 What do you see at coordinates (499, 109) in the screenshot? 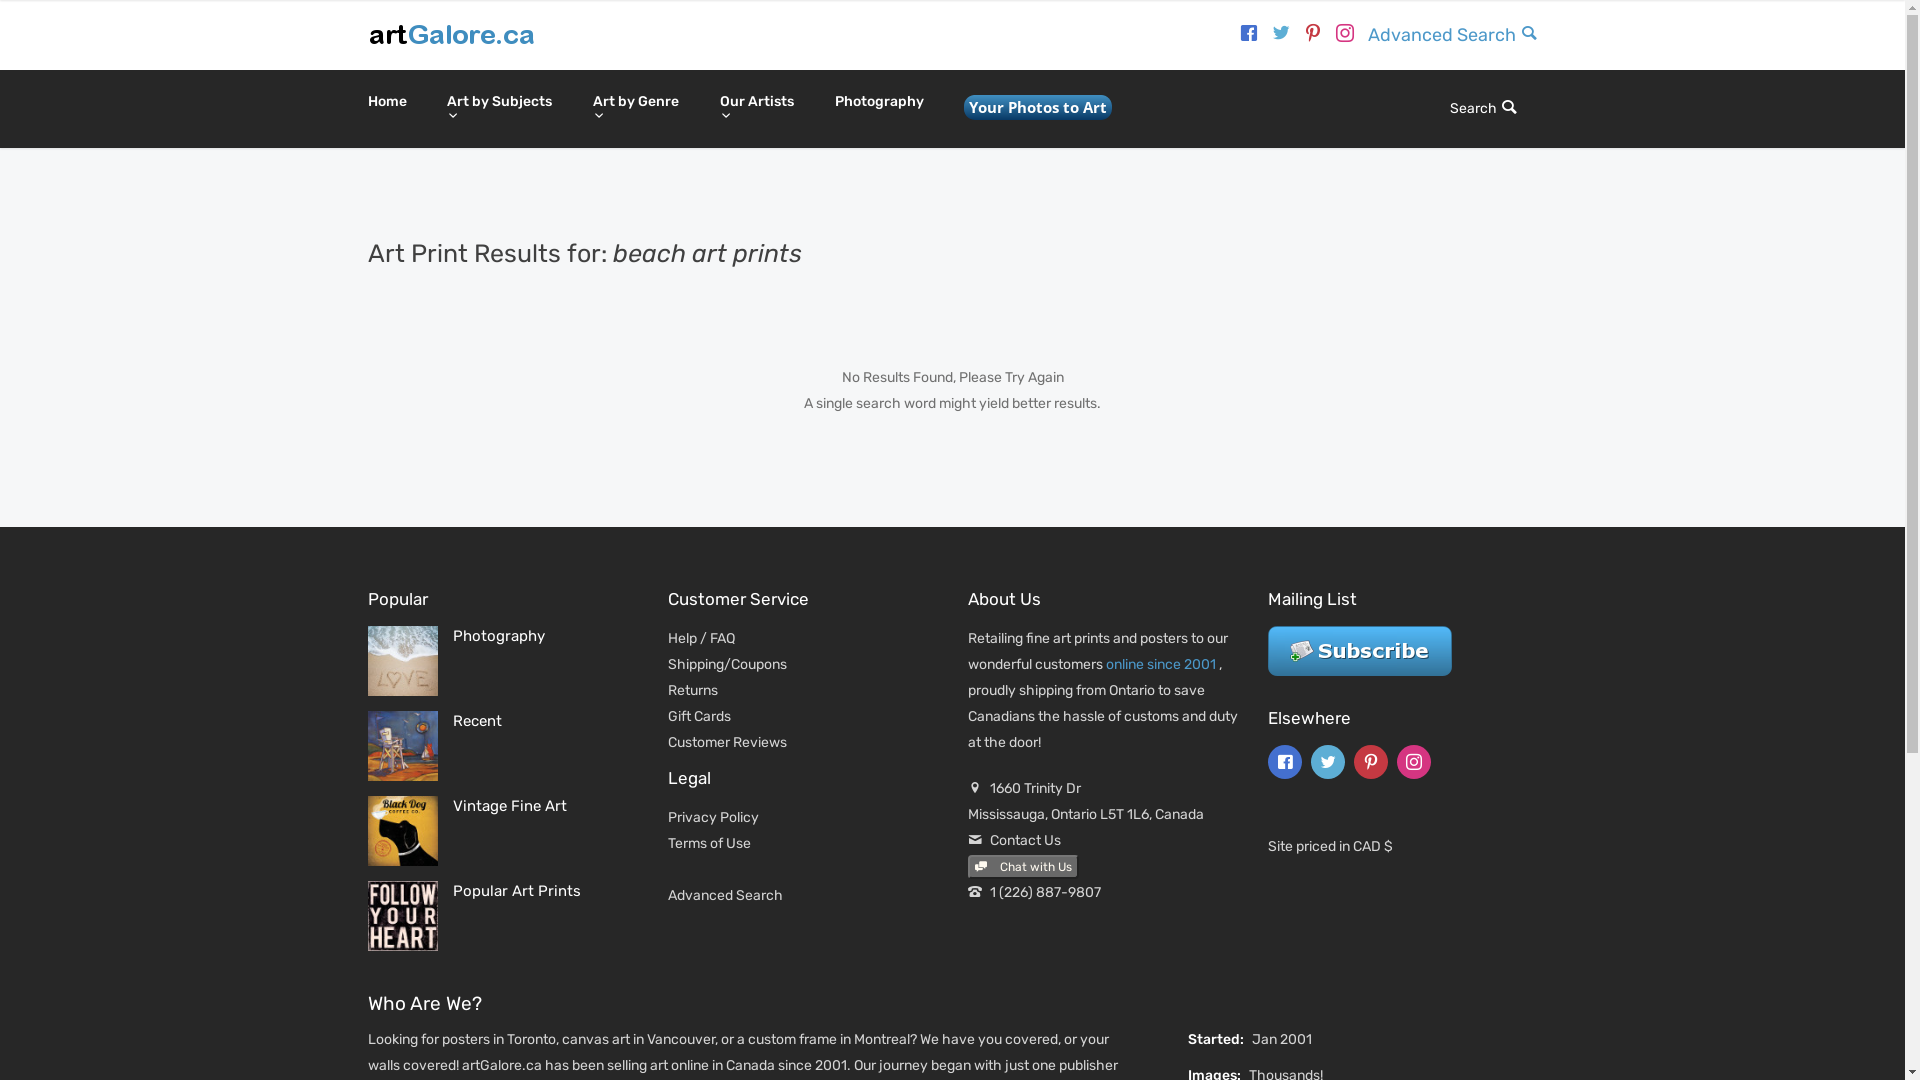
I see `Art by Subjects` at bounding box center [499, 109].